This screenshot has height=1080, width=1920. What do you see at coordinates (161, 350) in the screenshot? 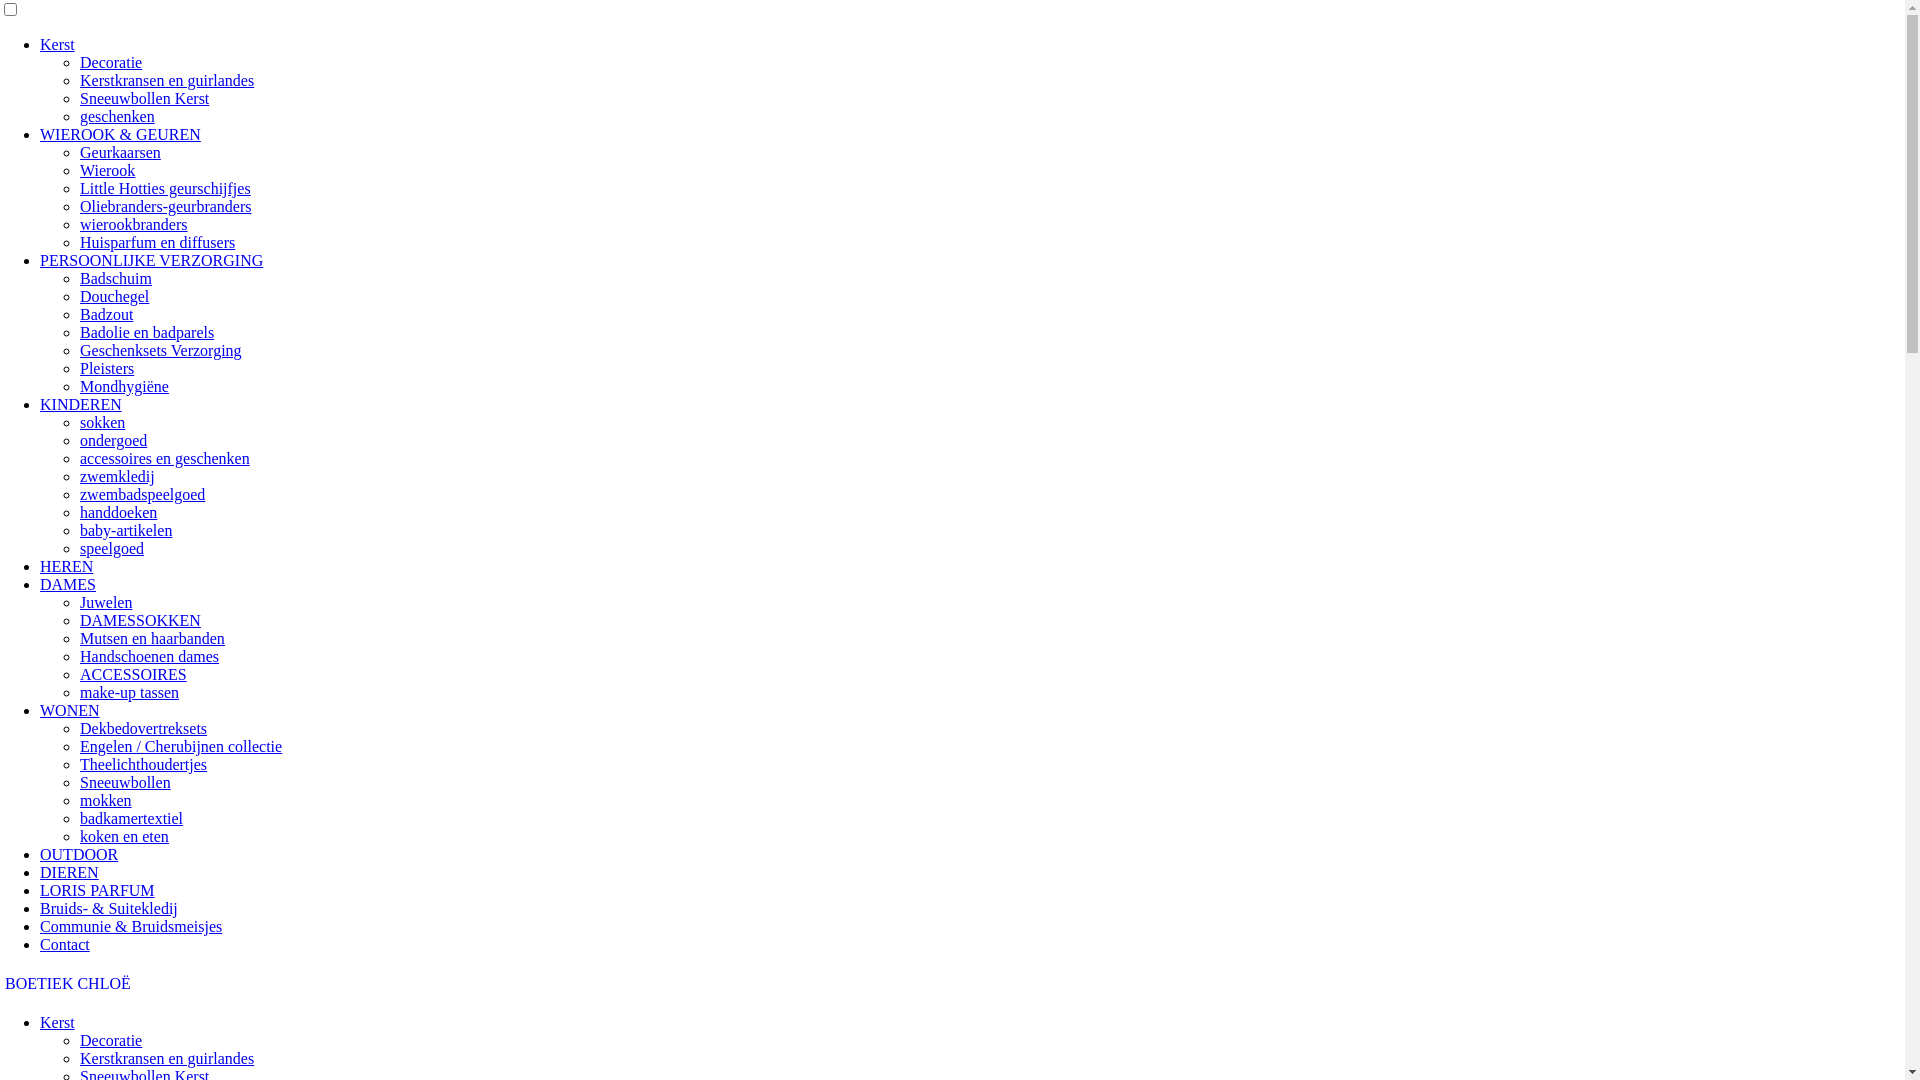
I see `Geschenksets Verzorging` at bounding box center [161, 350].